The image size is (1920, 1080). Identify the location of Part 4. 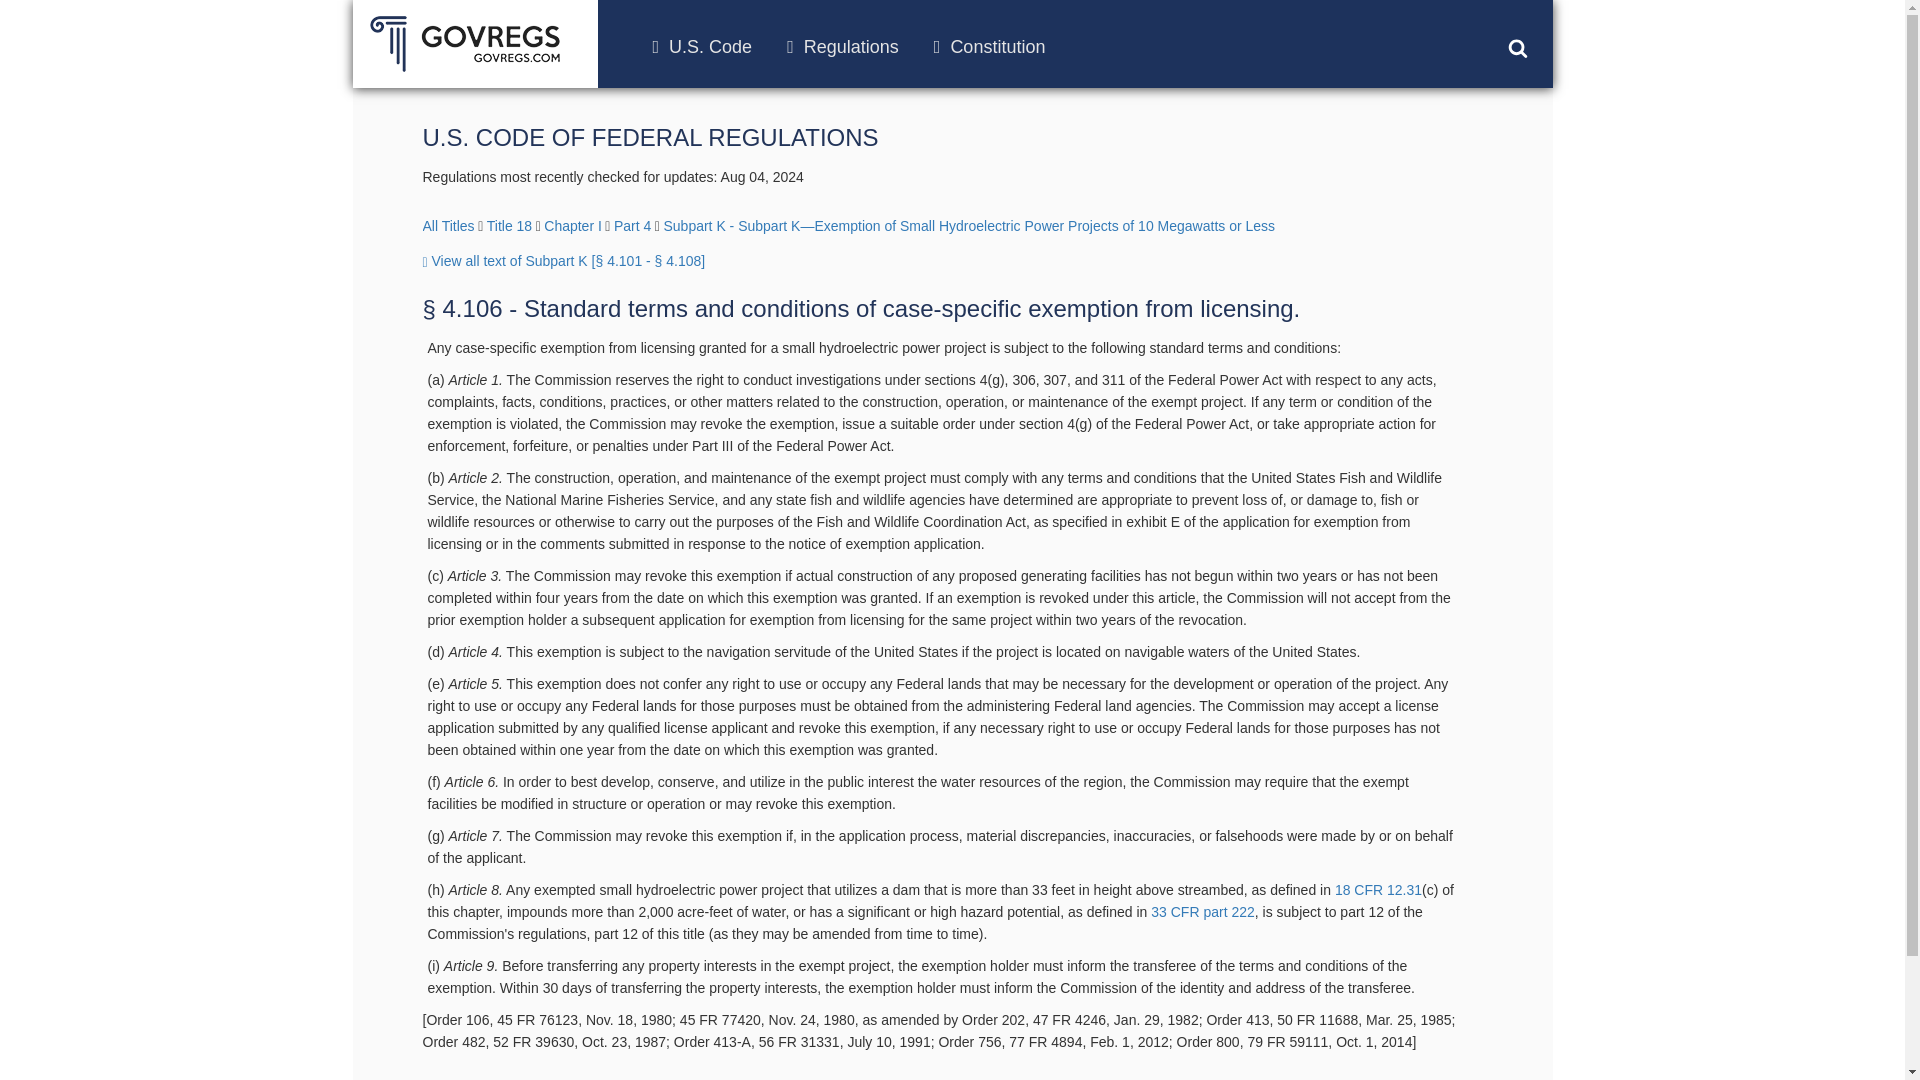
(632, 226).